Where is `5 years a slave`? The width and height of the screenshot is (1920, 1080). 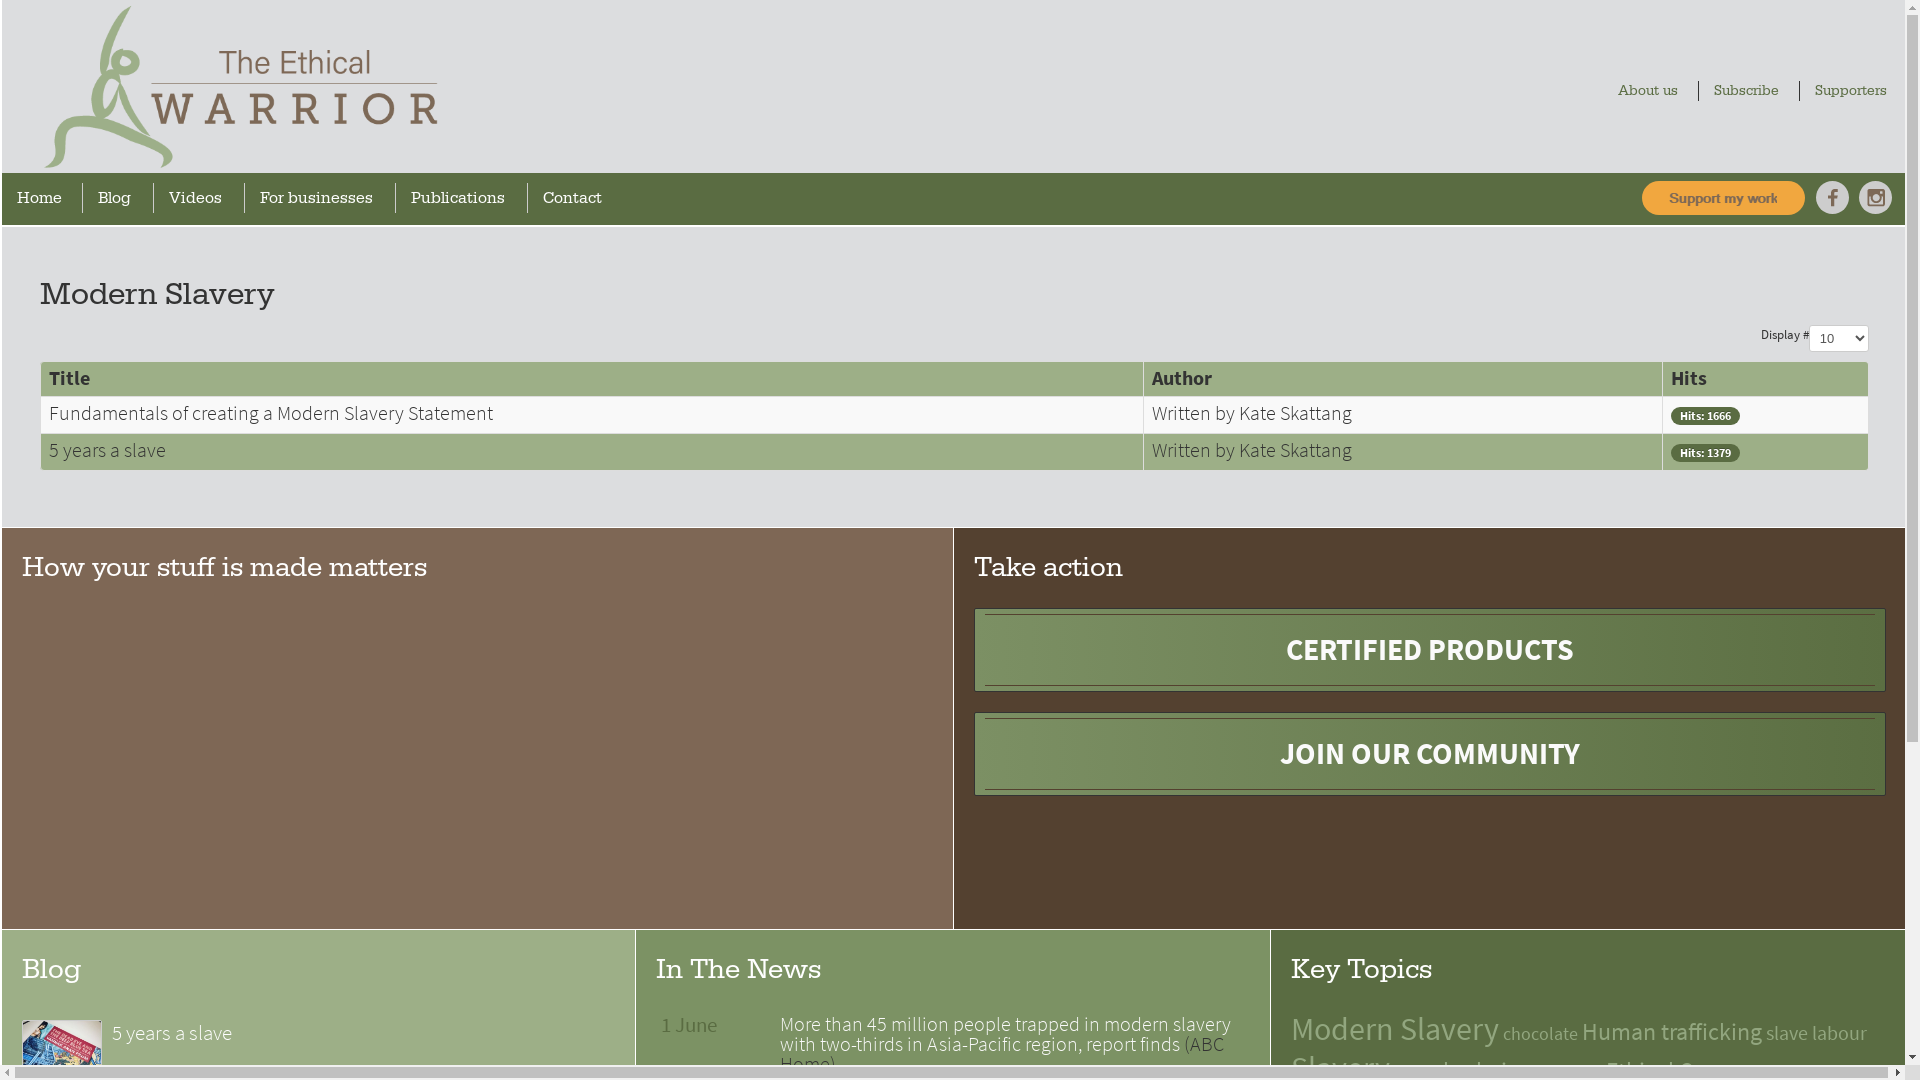
5 years a slave is located at coordinates (108, 450).